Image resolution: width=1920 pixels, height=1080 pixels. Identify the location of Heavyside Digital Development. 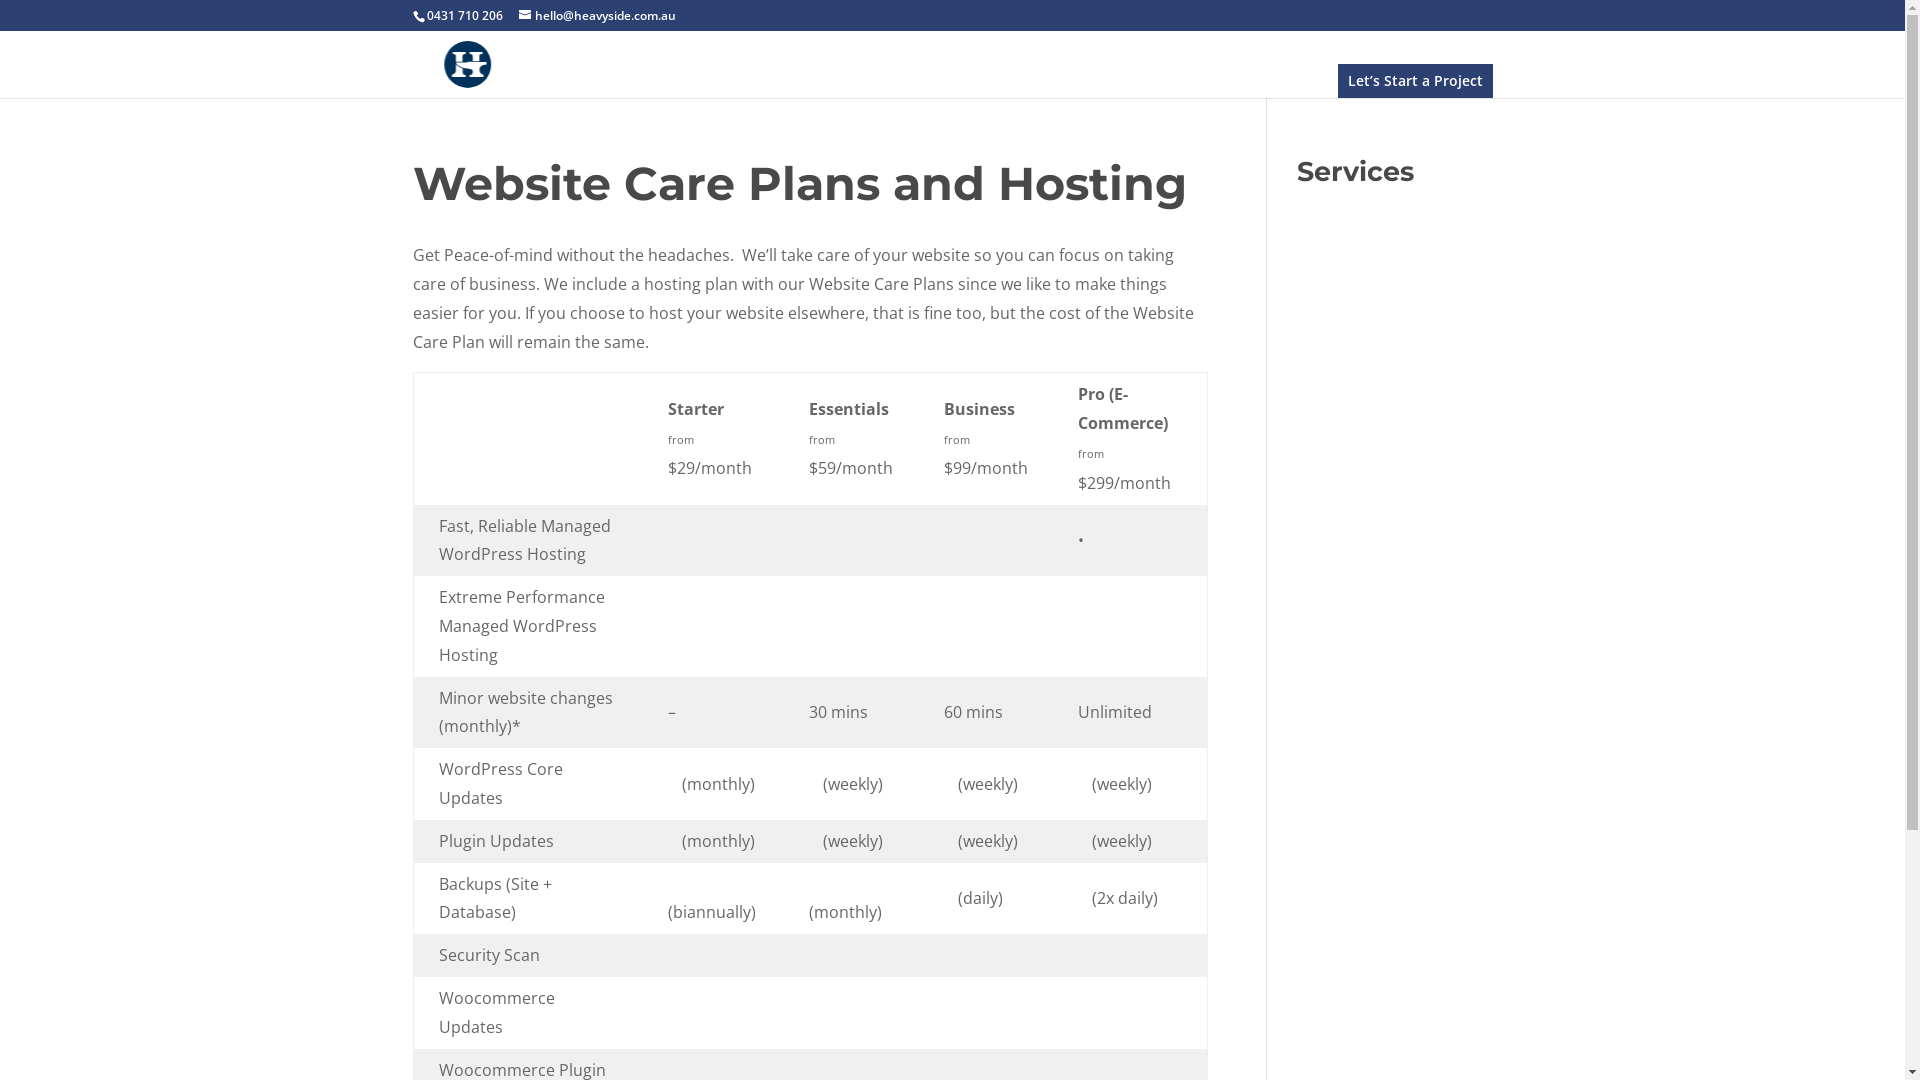
(466, 63).